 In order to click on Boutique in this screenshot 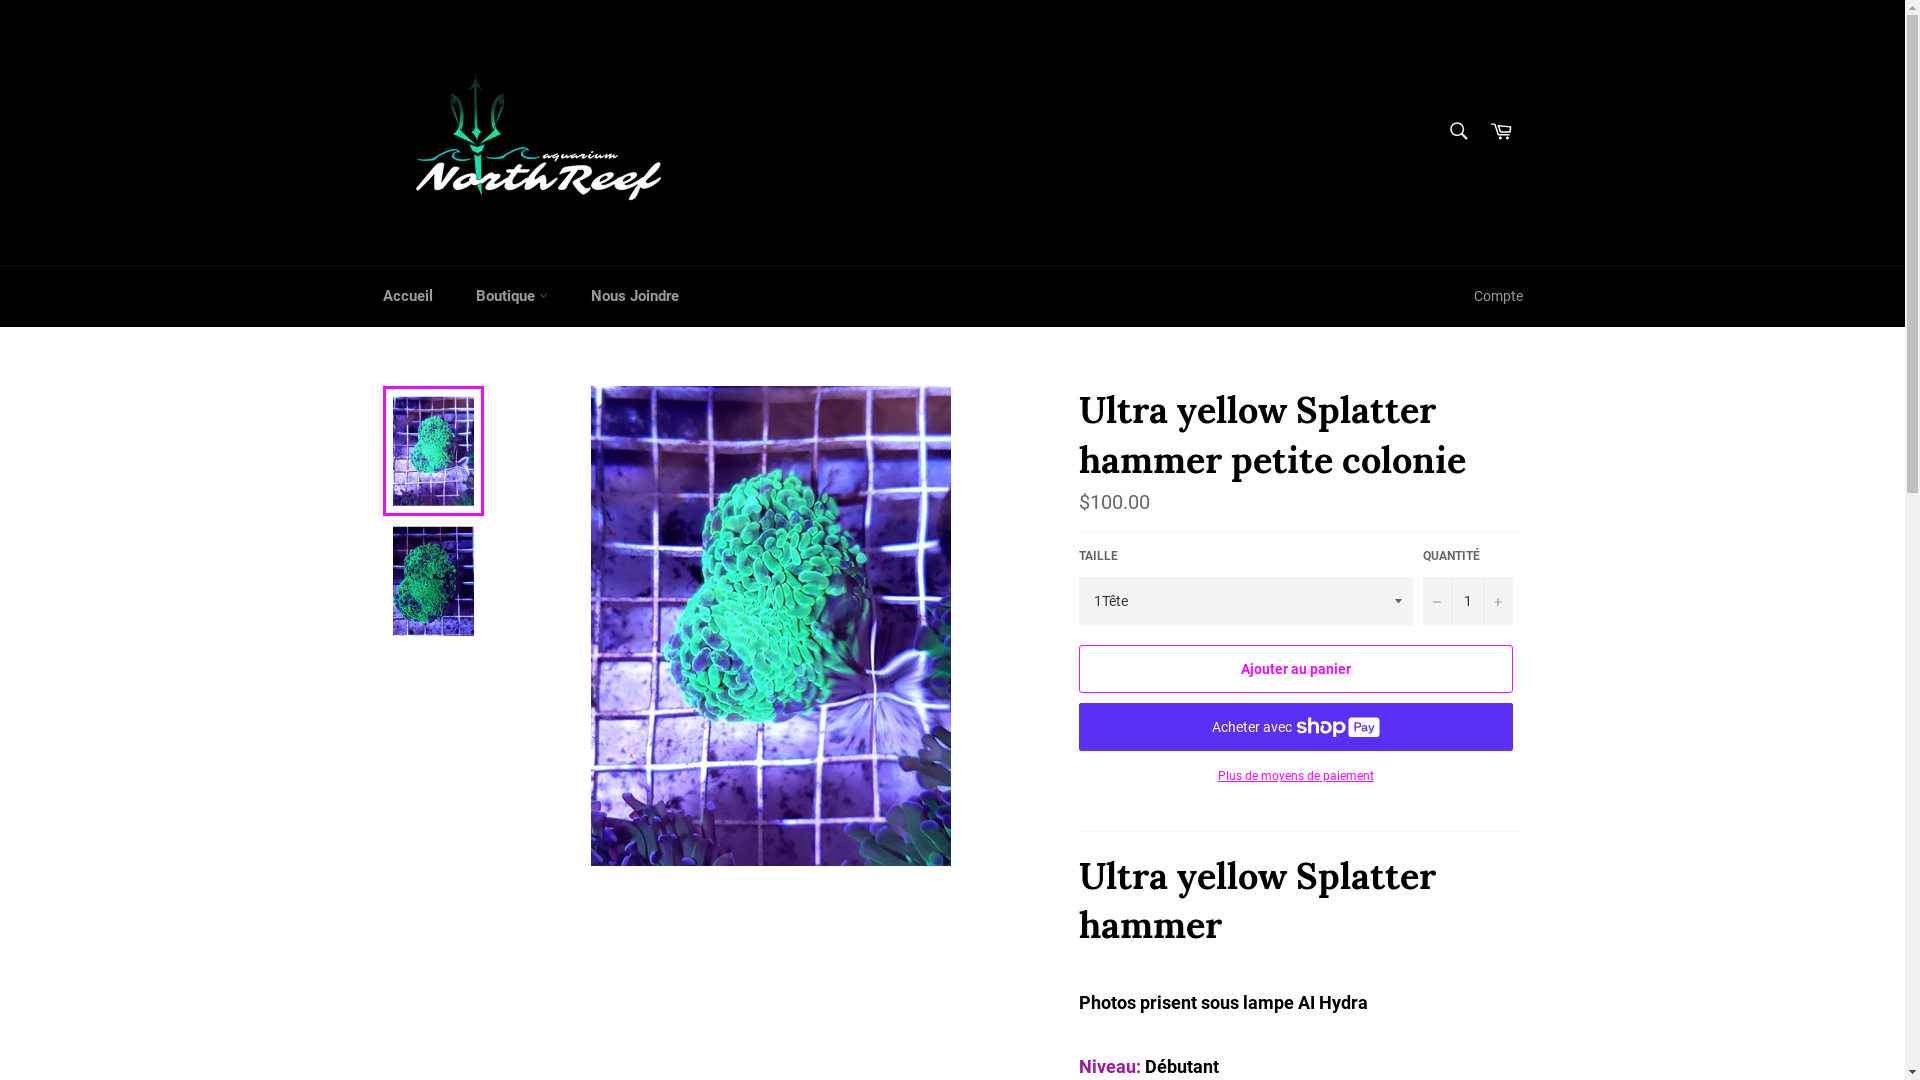, I will do `click(512, 296)`.